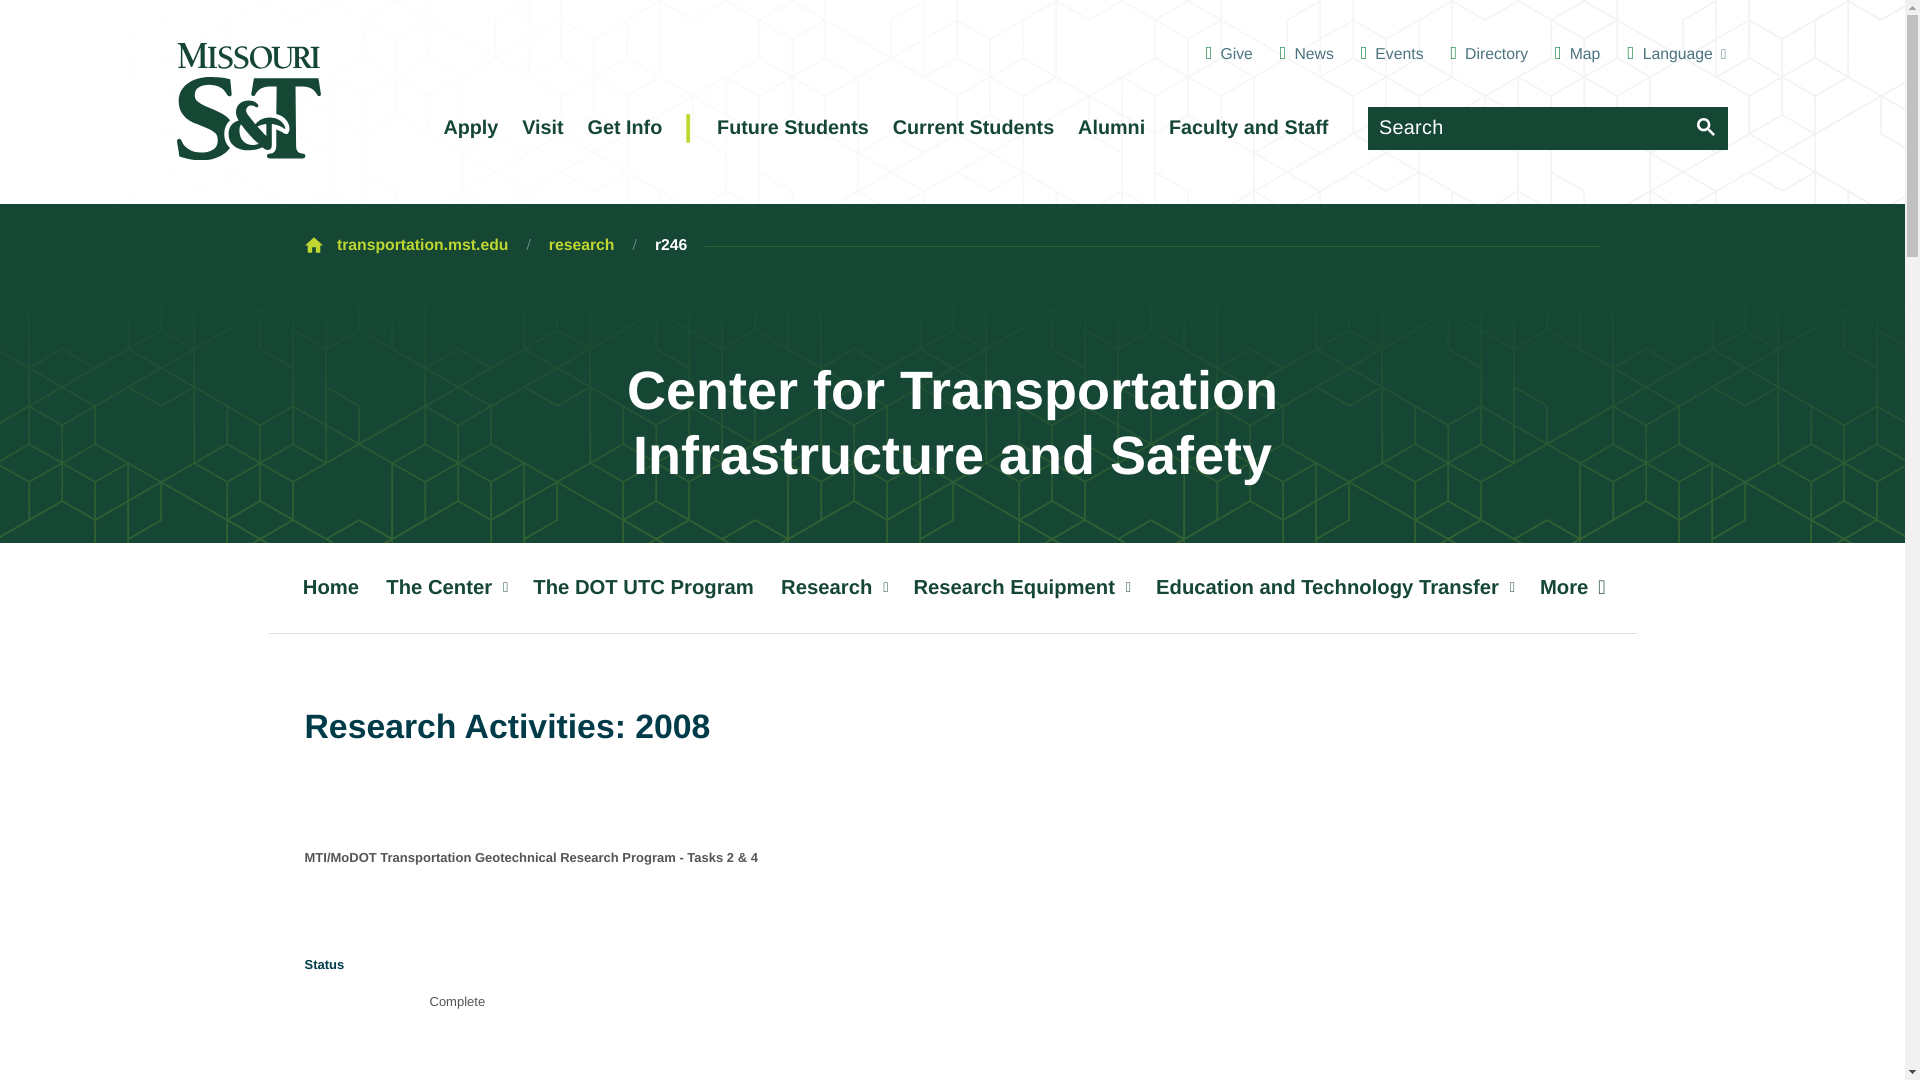 The image size is (1920, 1080). Describe the element at coordinates (470, 128) in the screenshot. I see `Apply` at that location.